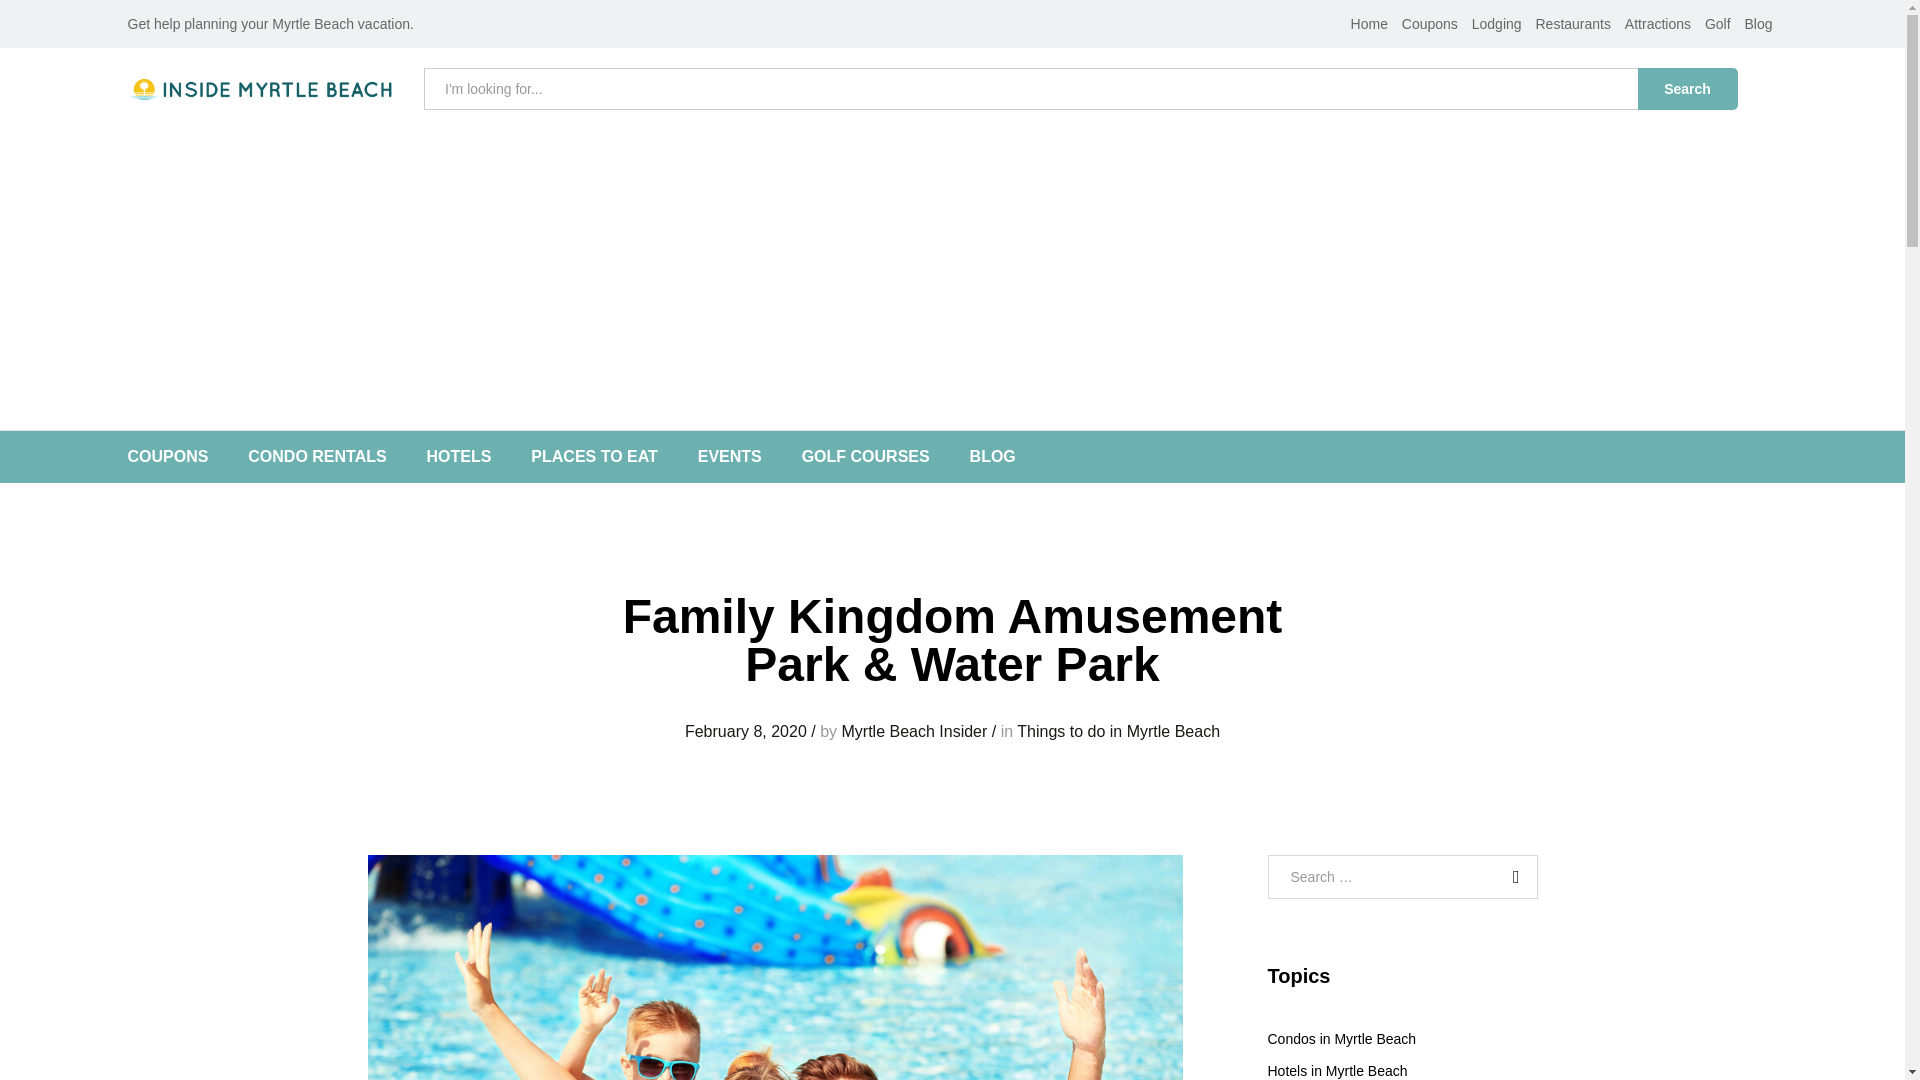 This screenshot has height=1080, width=1920. Describe the element at coordinates (1497, 24) in the screenshot. I see `Lodging` at that location.